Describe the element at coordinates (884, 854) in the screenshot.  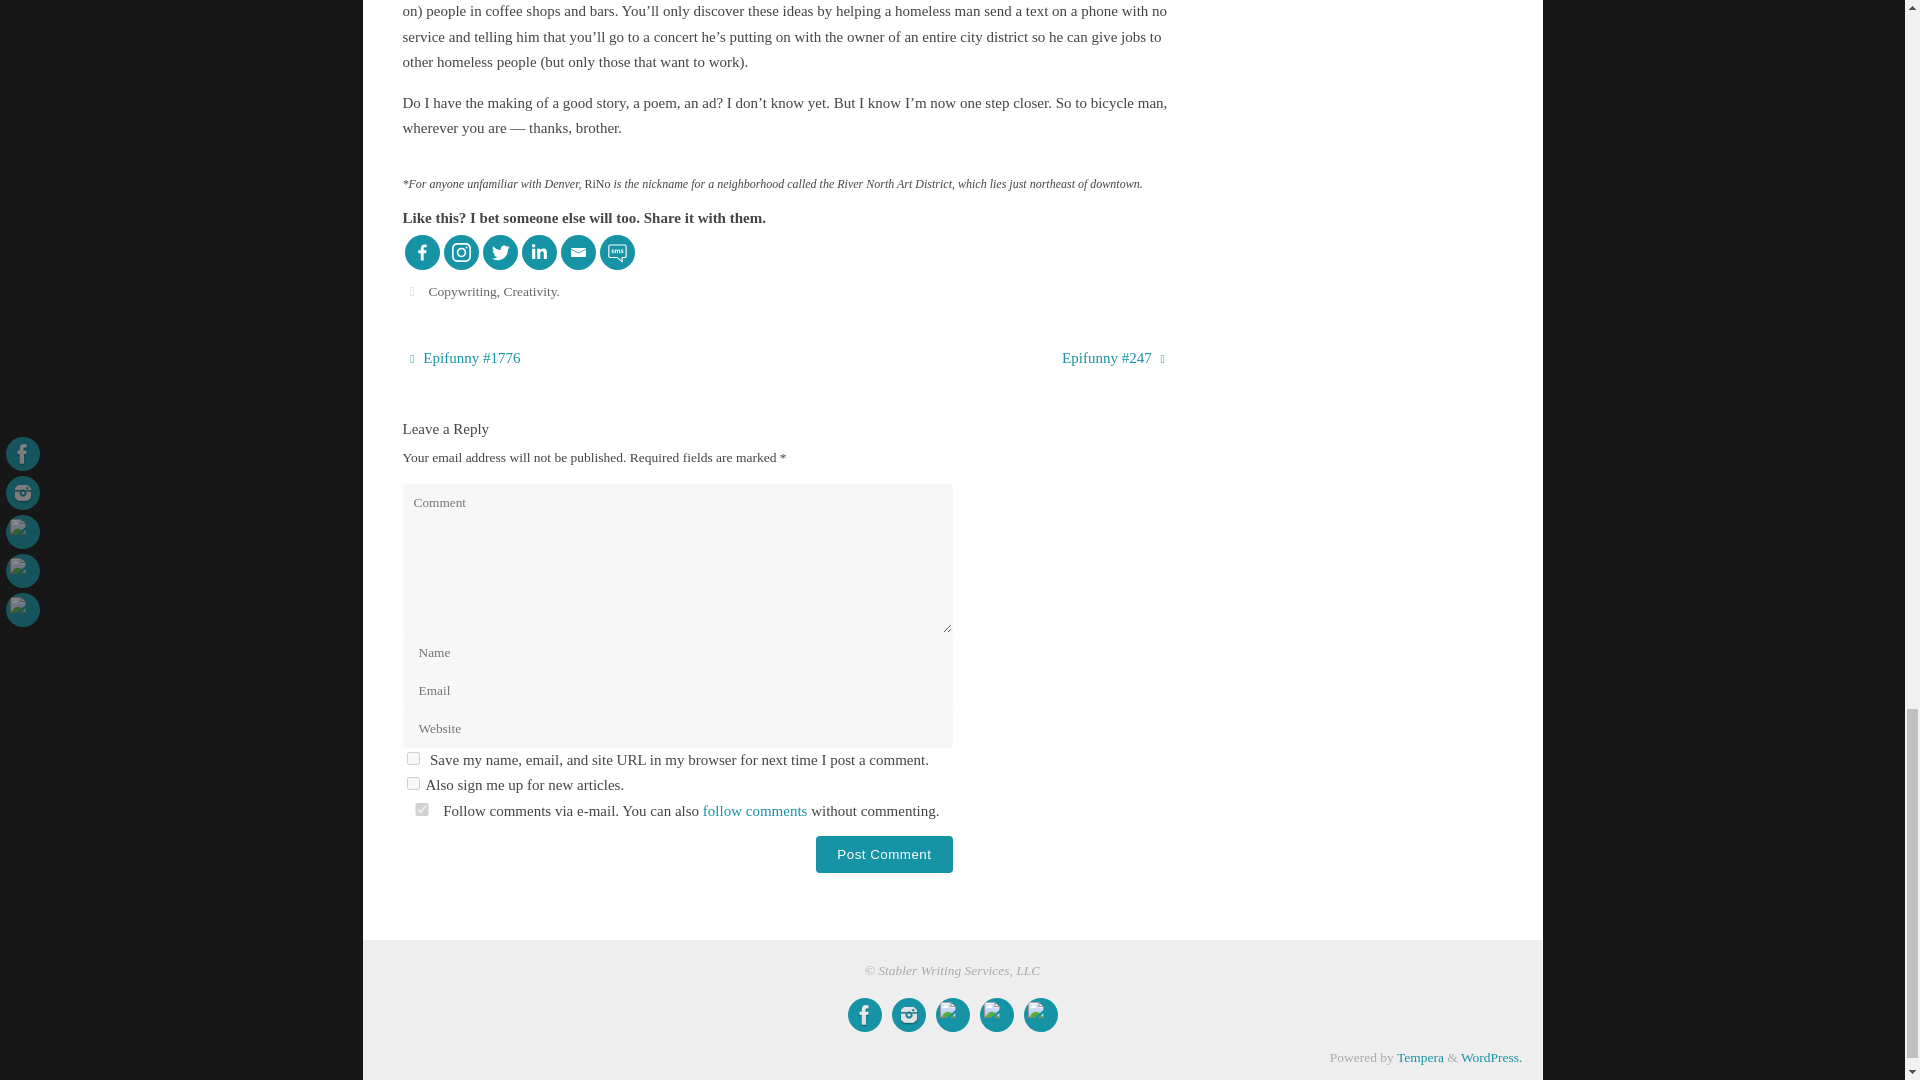
I see `Post Comment` at that location.